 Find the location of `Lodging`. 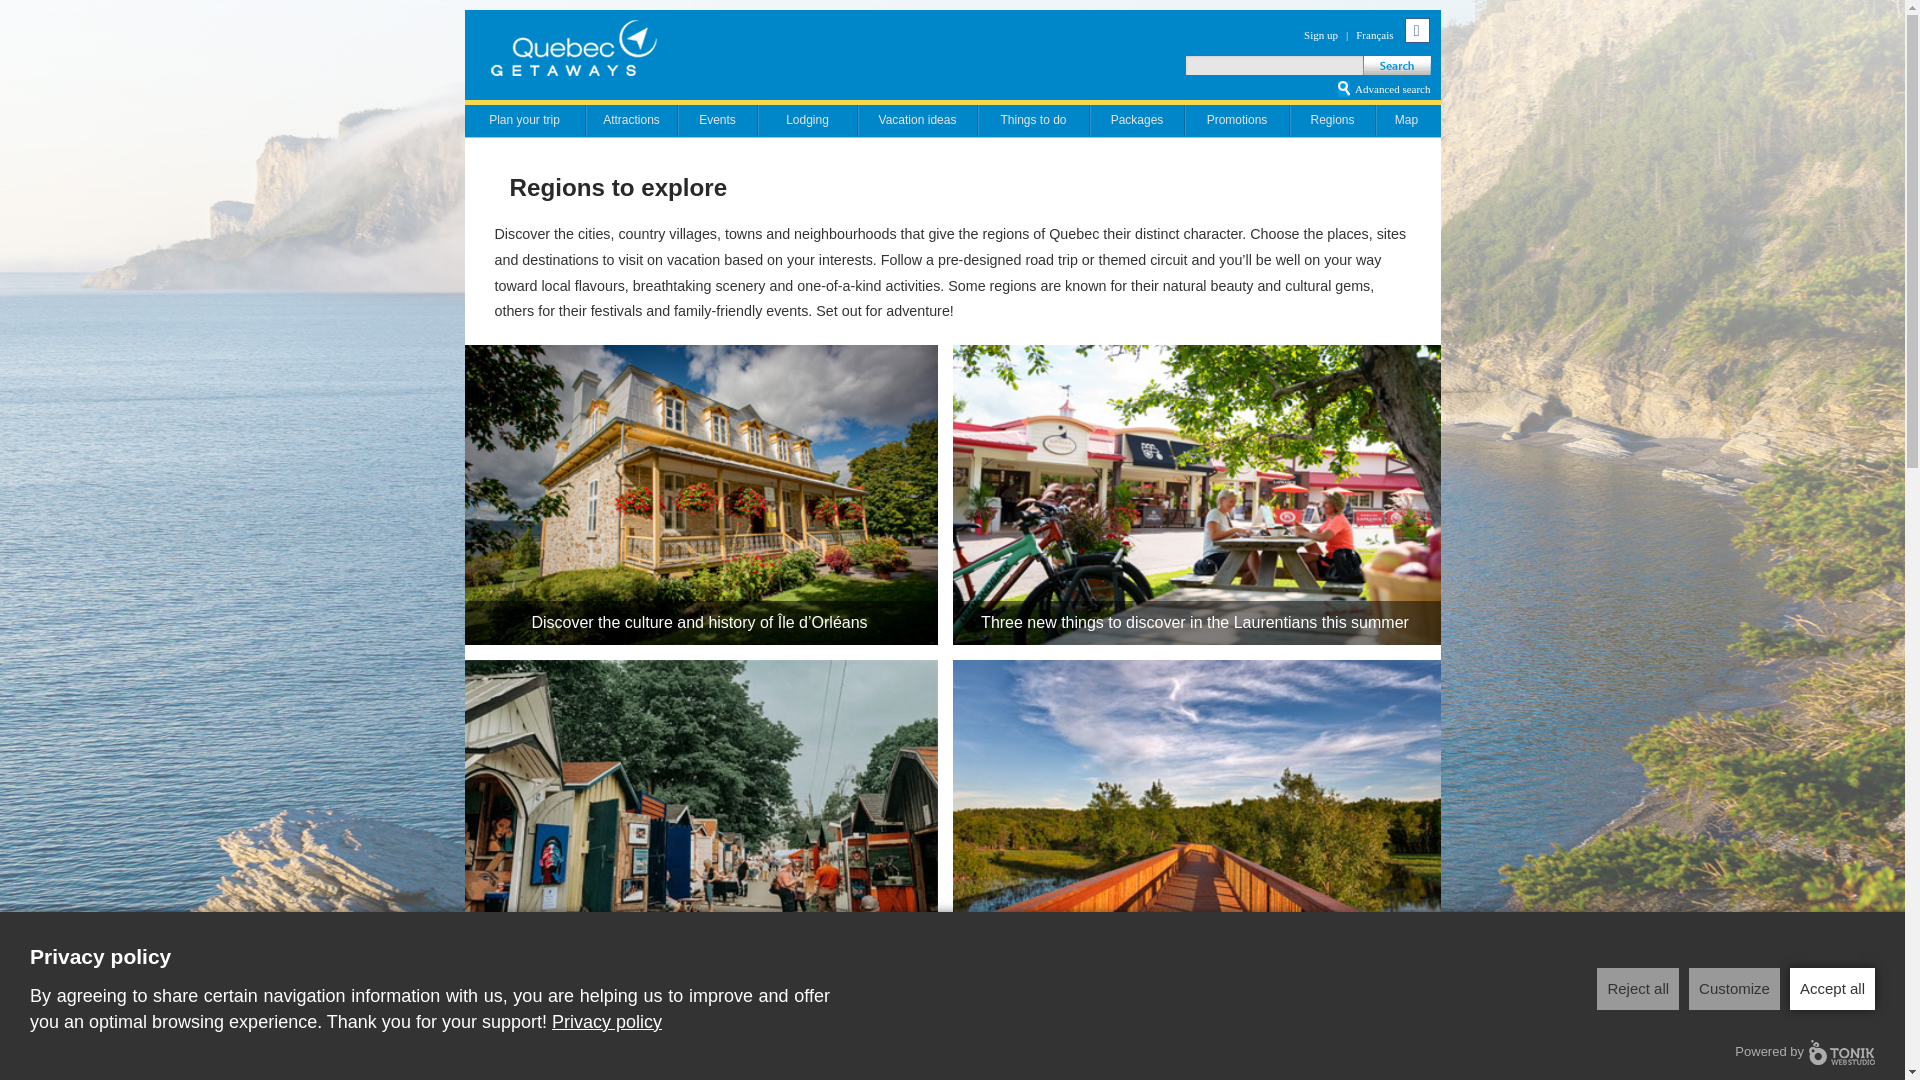

Lodging is located at coordinates (807, 118).